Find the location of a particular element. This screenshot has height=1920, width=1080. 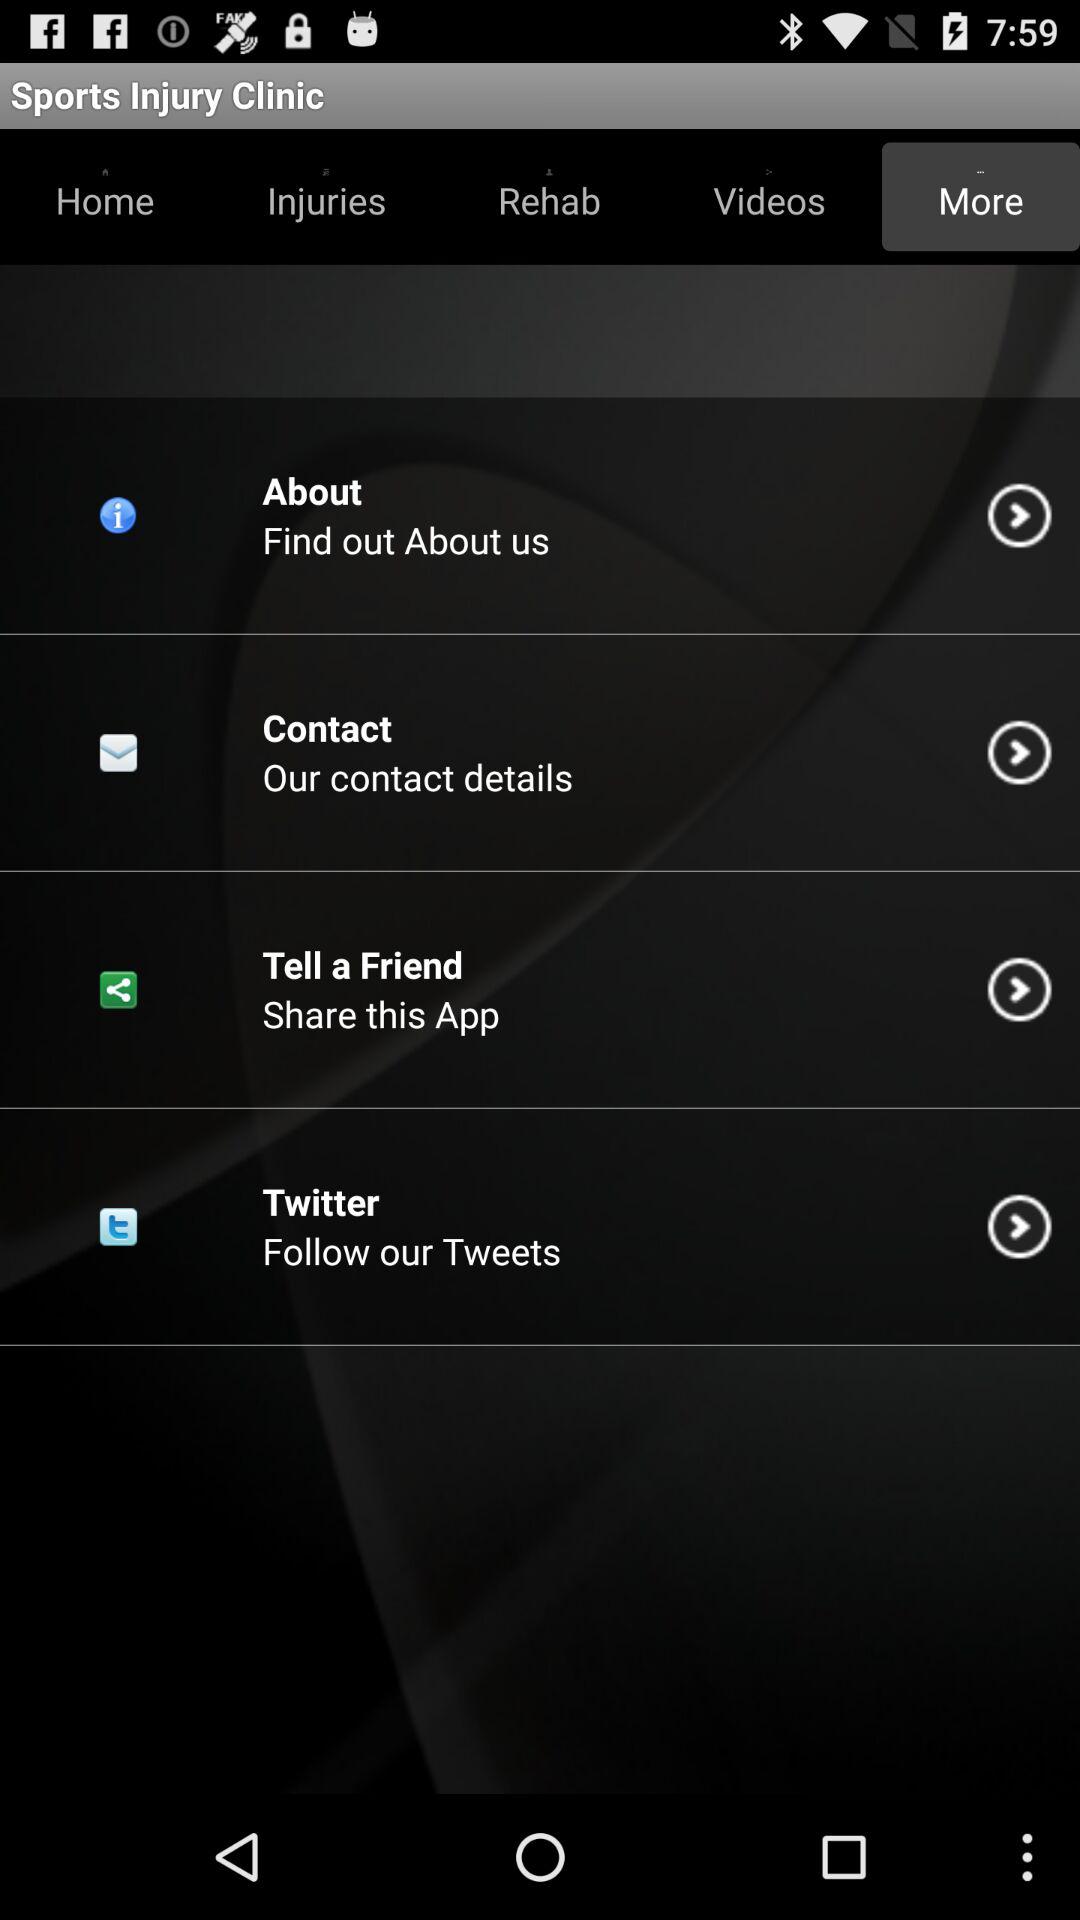

turn on item below share this app is located at coordinates (320, 1201).